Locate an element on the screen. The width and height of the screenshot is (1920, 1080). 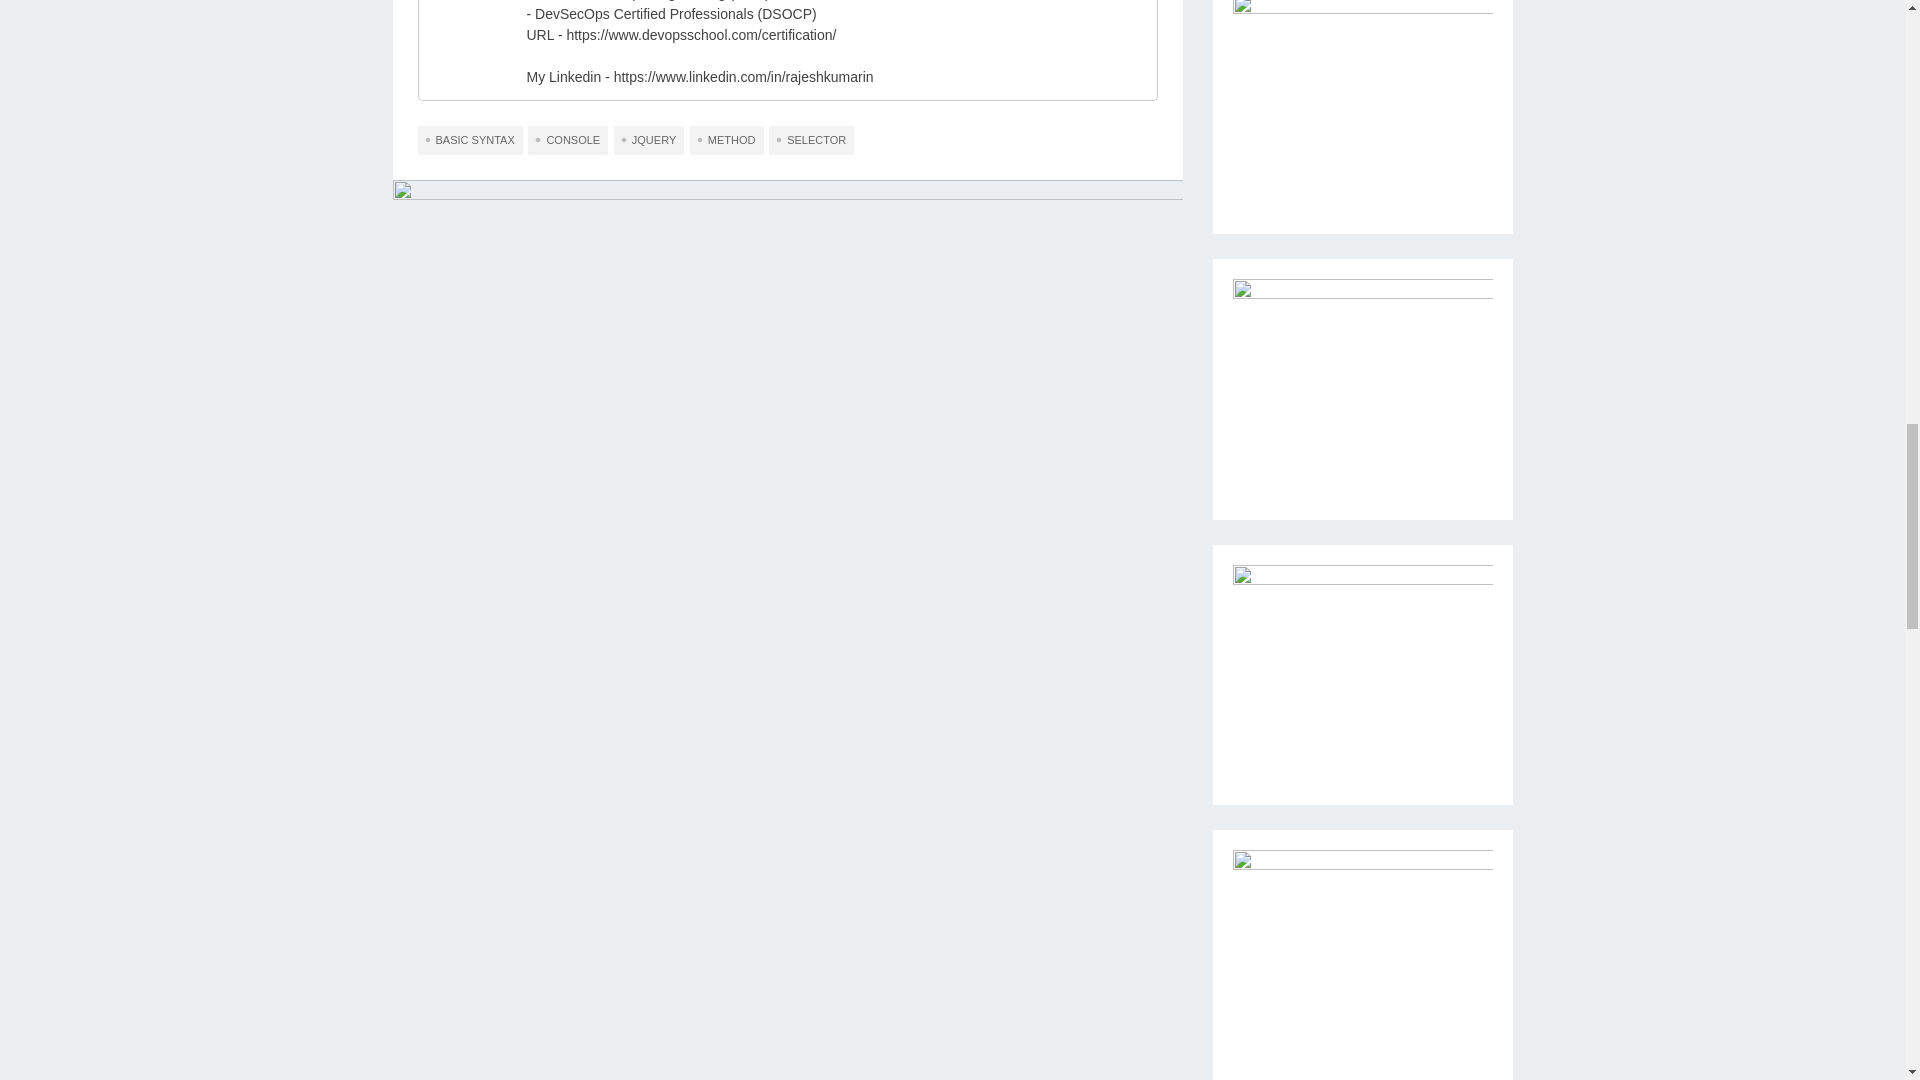
BASIC SYNTAX is located at coordinates (470, 140).